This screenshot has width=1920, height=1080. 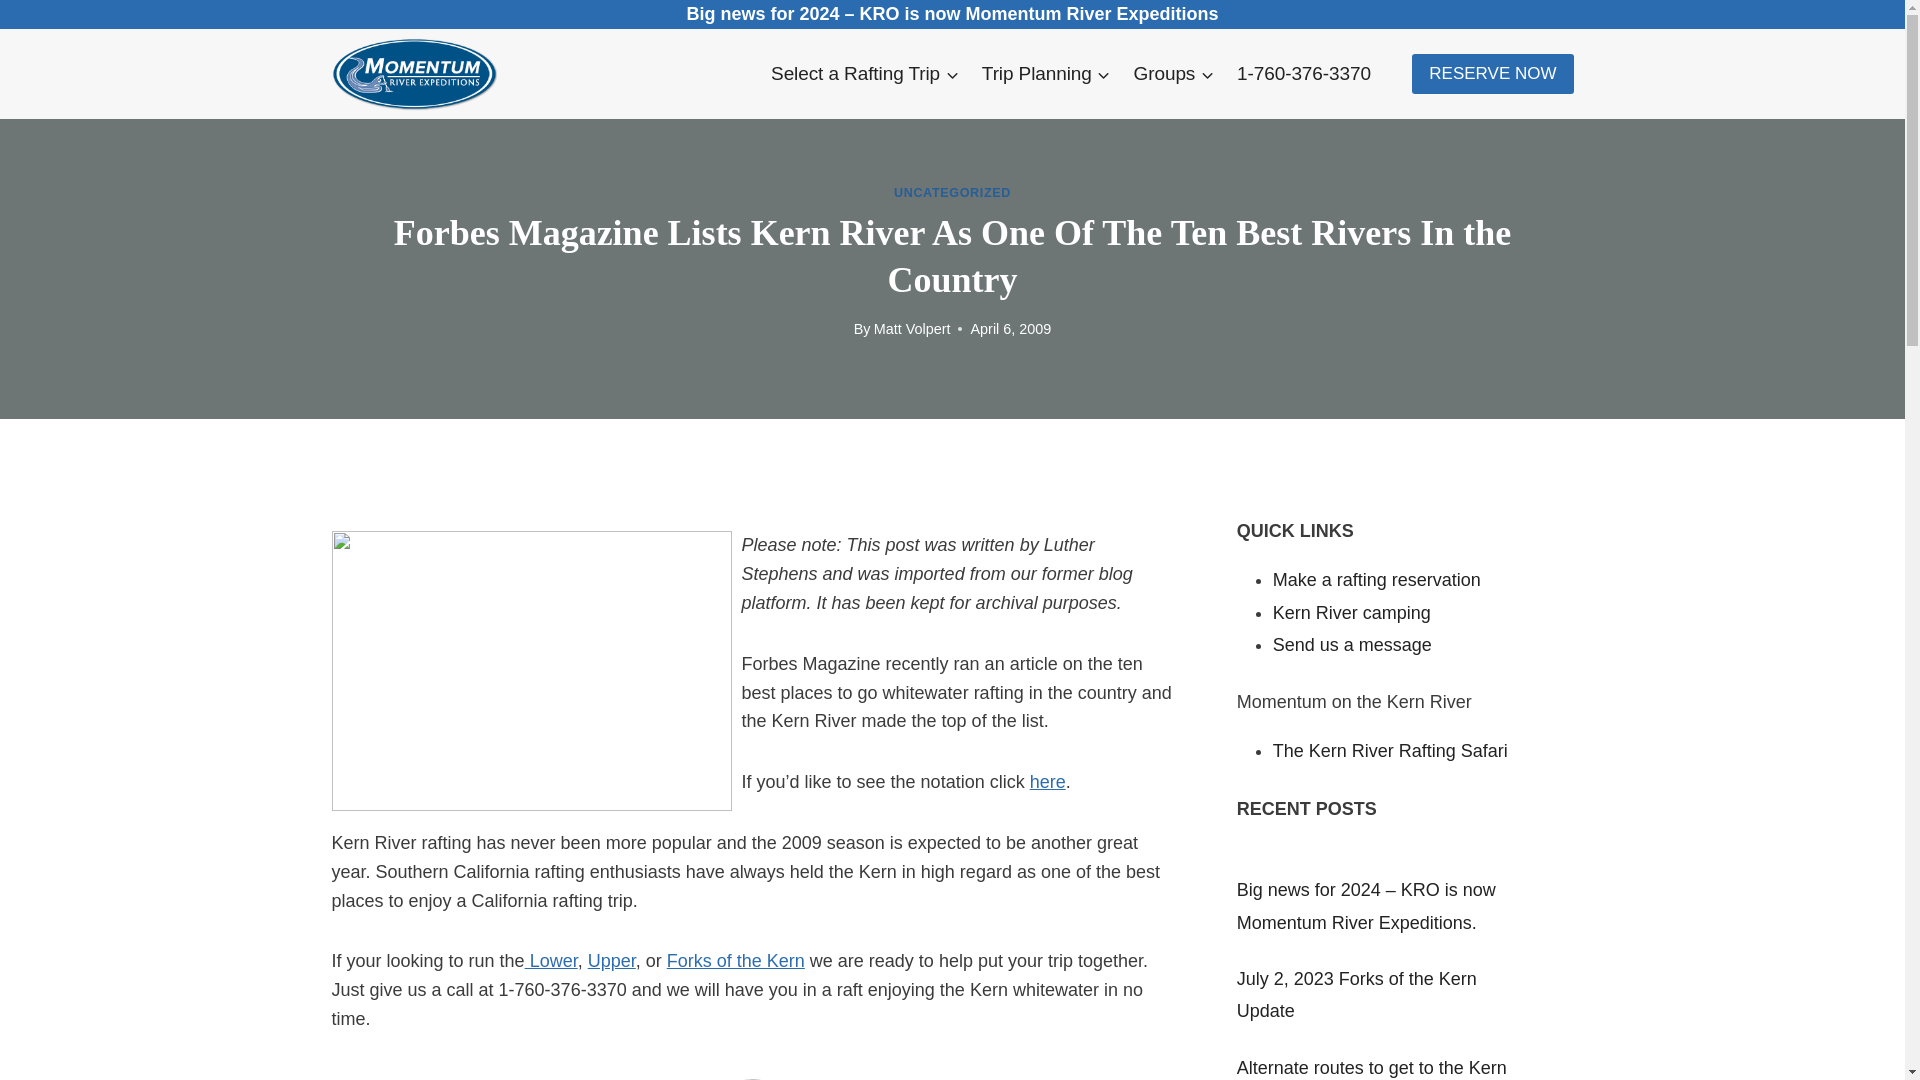 What do you see at coordinates (1492, 74) in the screenshot?
I see `RESERVE NOW` at bounding box center [1492, 74].